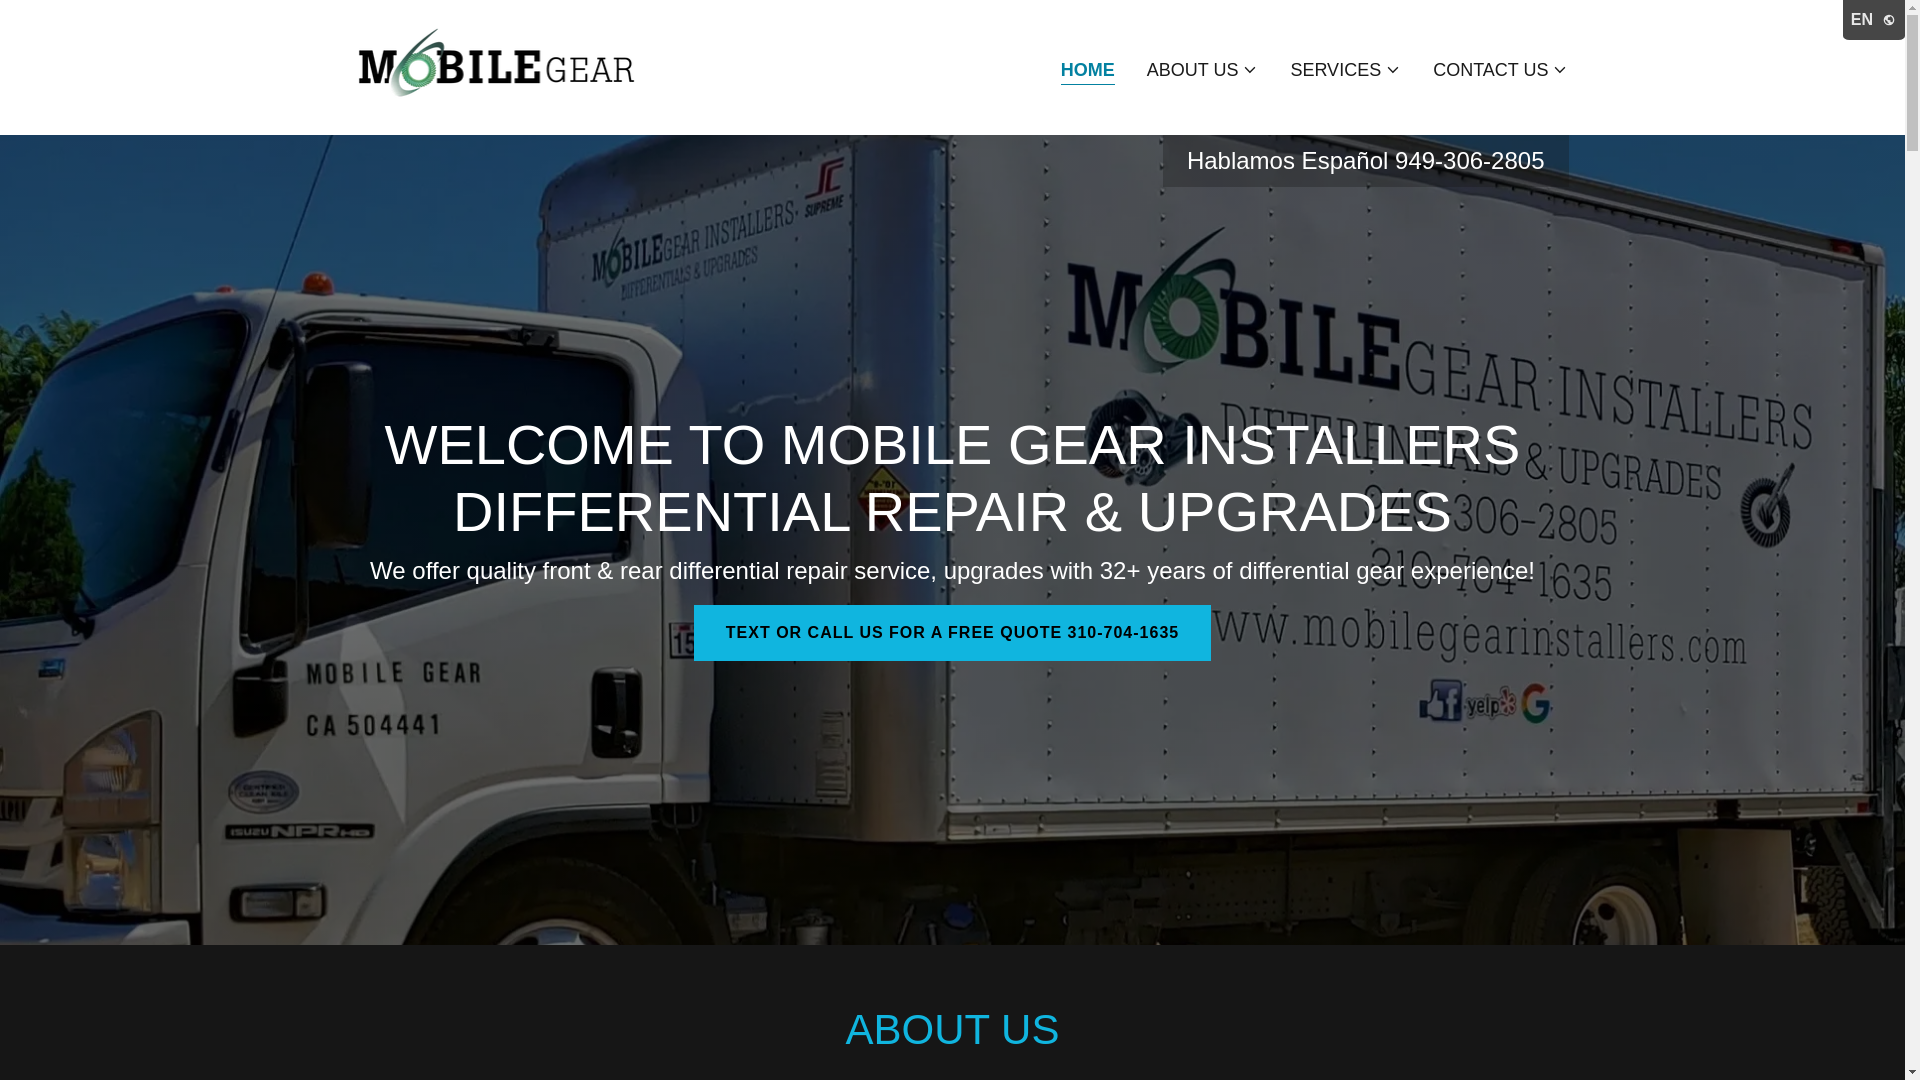  Describe the element at coordinates (1202, 70) in the screenshot. I see `ABOUT US` at that location.